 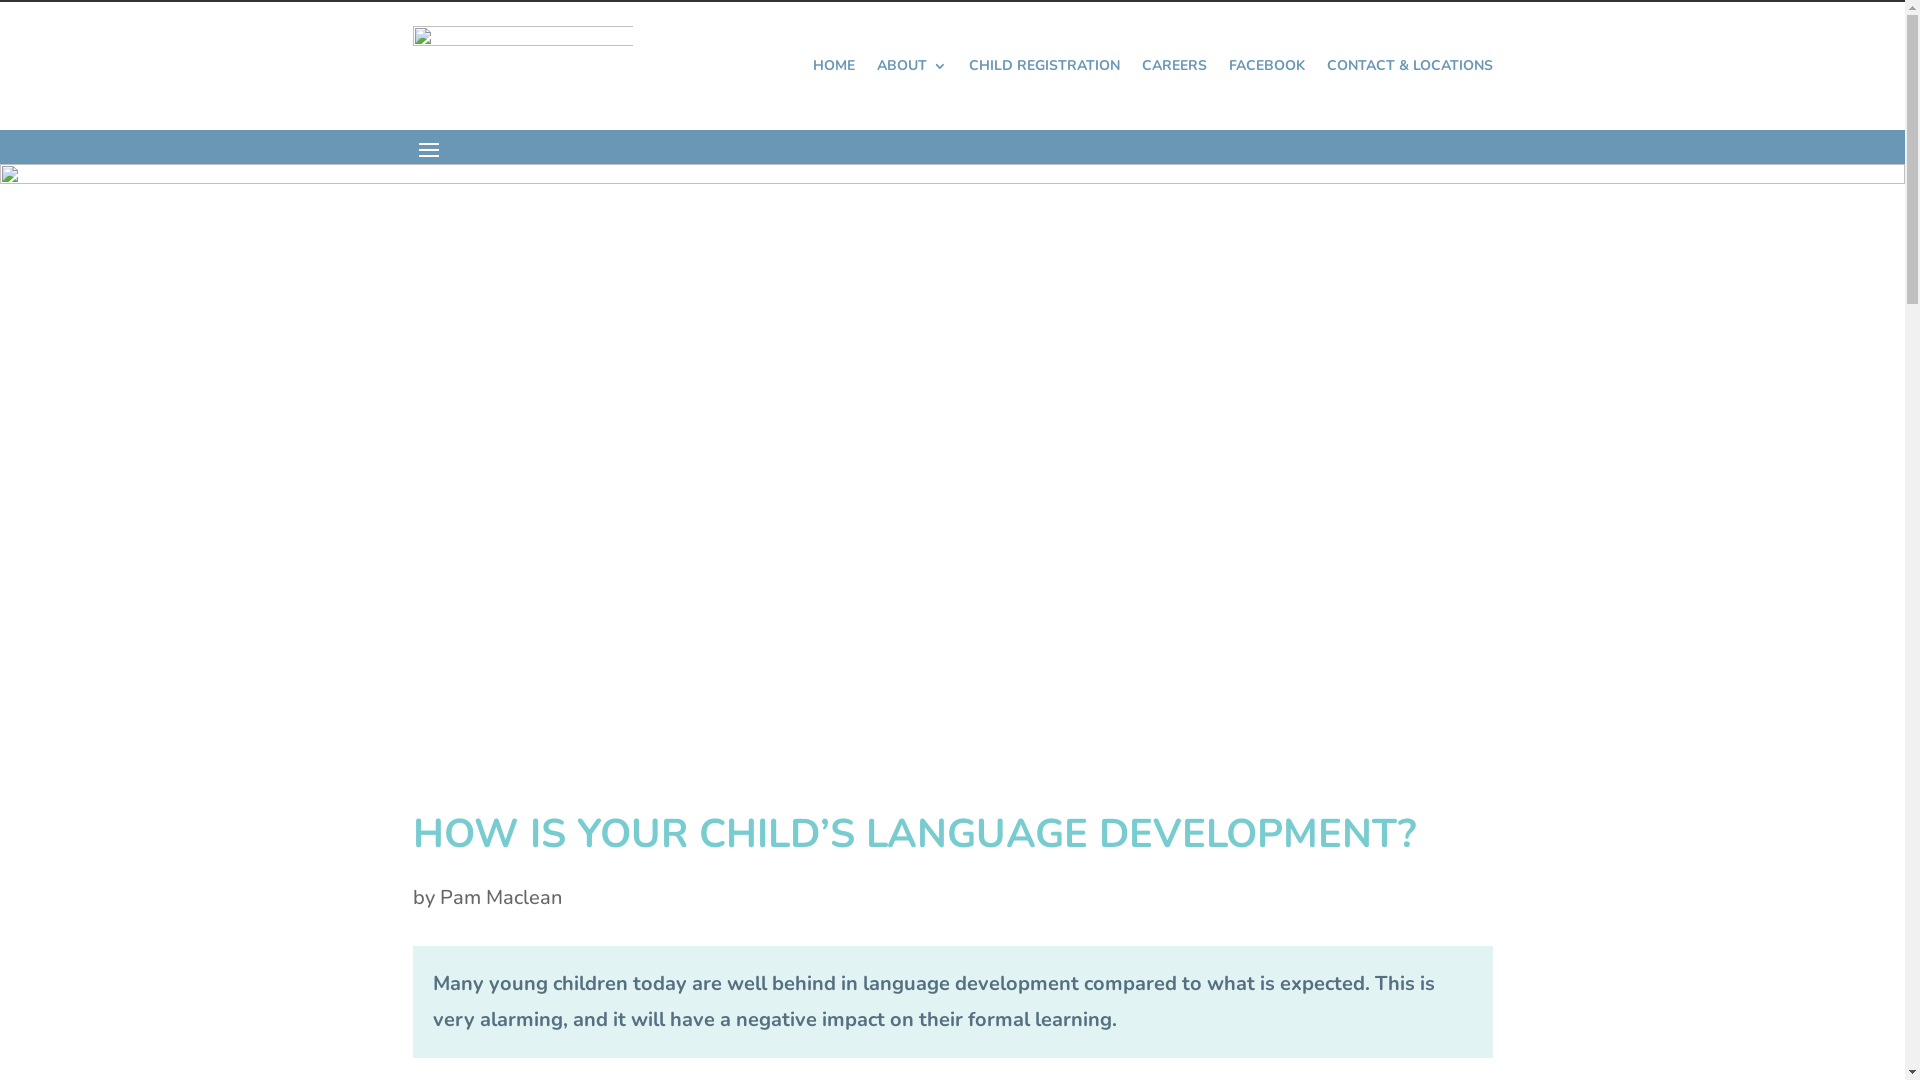 What do you see at coordinates (911, 66) in the screenshot?
I see `ABOUT` at bounding box center [911, 66].